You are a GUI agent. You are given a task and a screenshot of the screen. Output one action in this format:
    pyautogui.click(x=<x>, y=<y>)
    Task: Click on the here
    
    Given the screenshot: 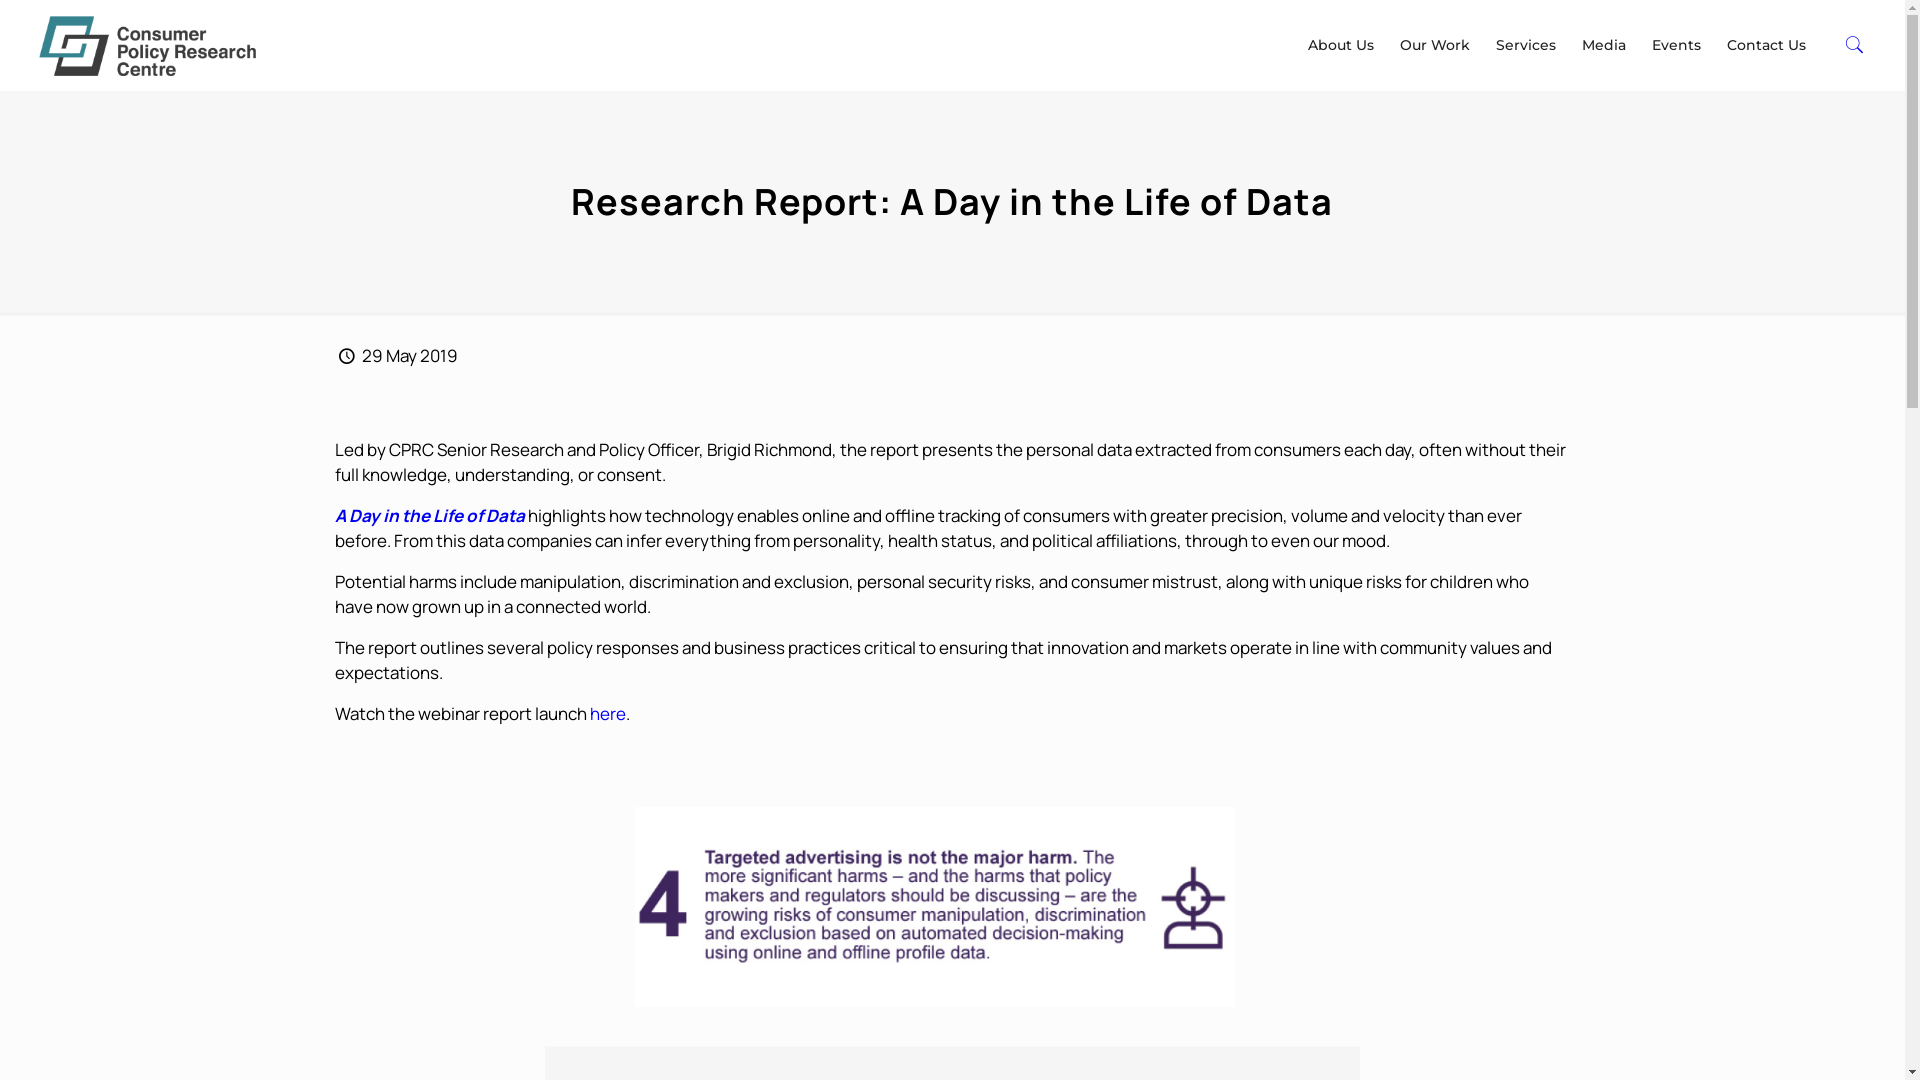 What is the action you would take?
    pyautogui.click(x=608, y=714)
    